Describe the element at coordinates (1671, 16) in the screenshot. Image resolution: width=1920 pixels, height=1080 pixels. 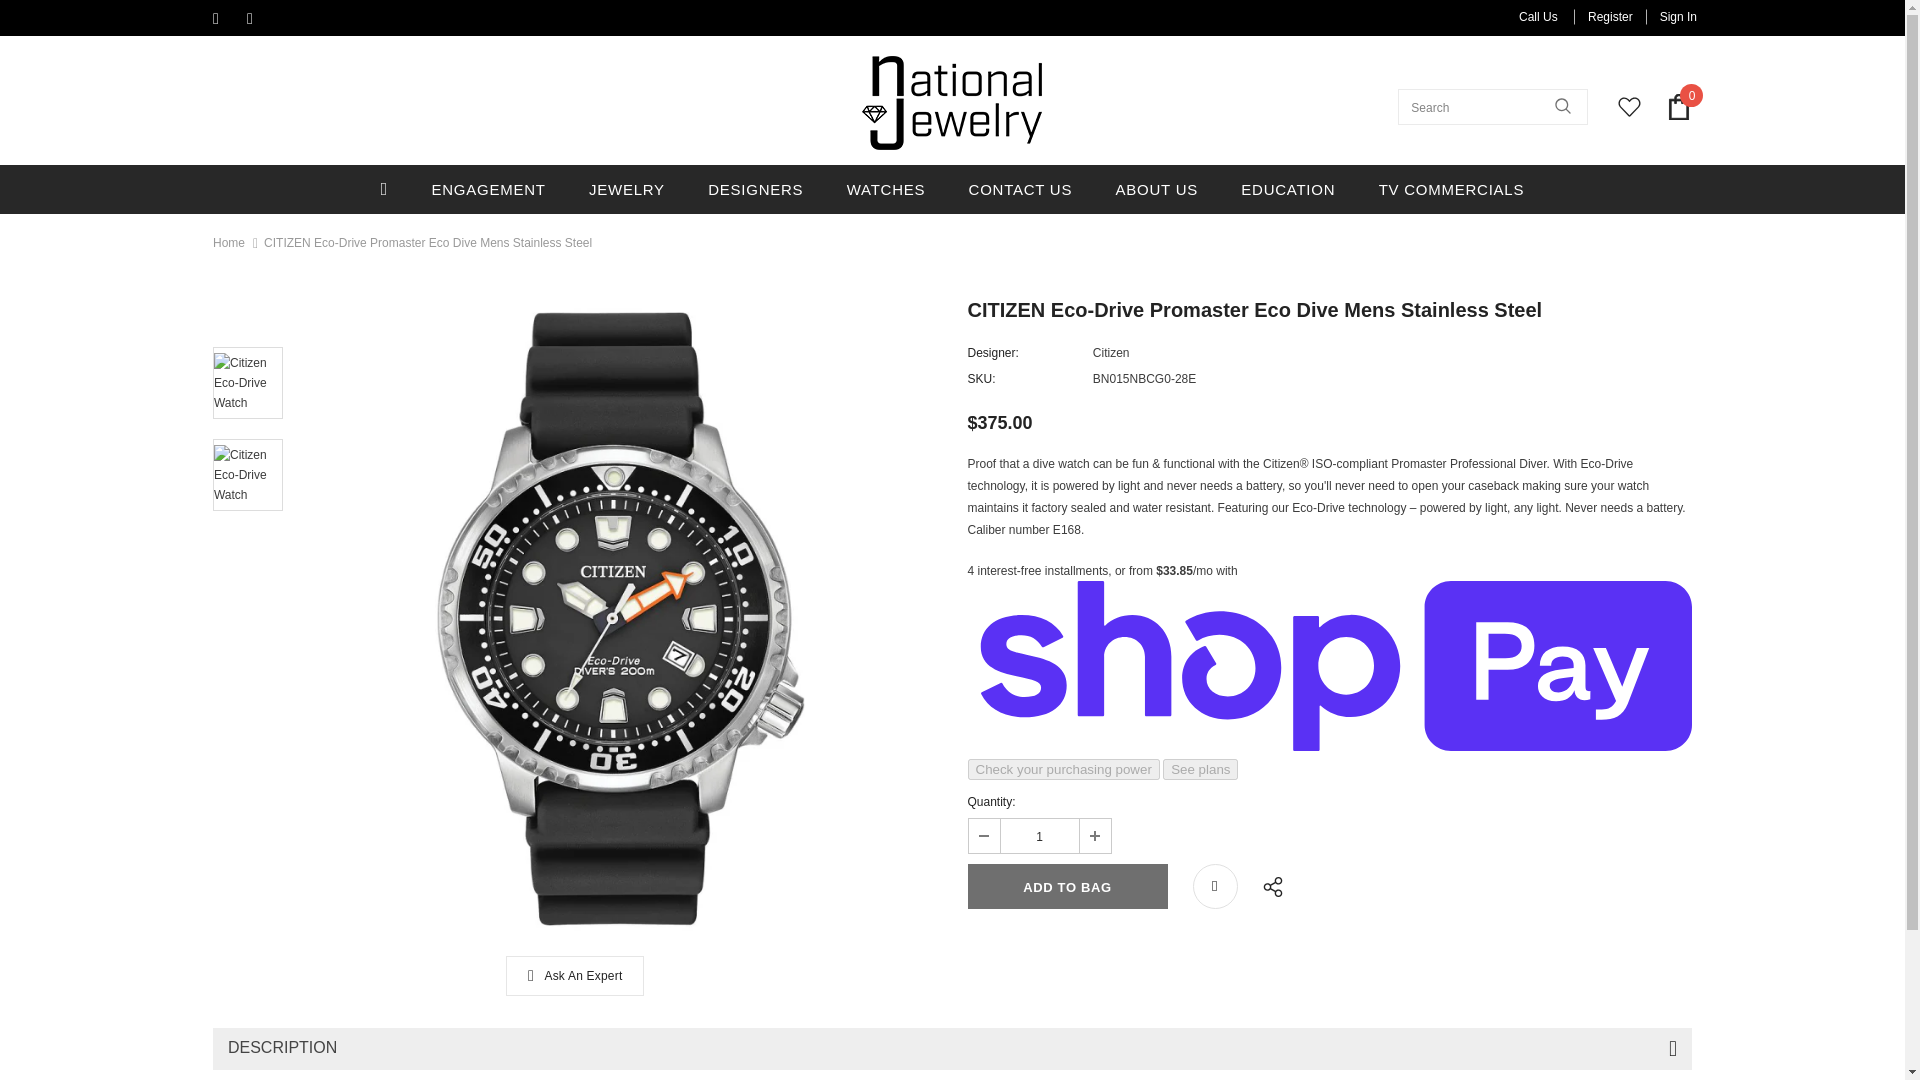
I see `Sign In` at that location.